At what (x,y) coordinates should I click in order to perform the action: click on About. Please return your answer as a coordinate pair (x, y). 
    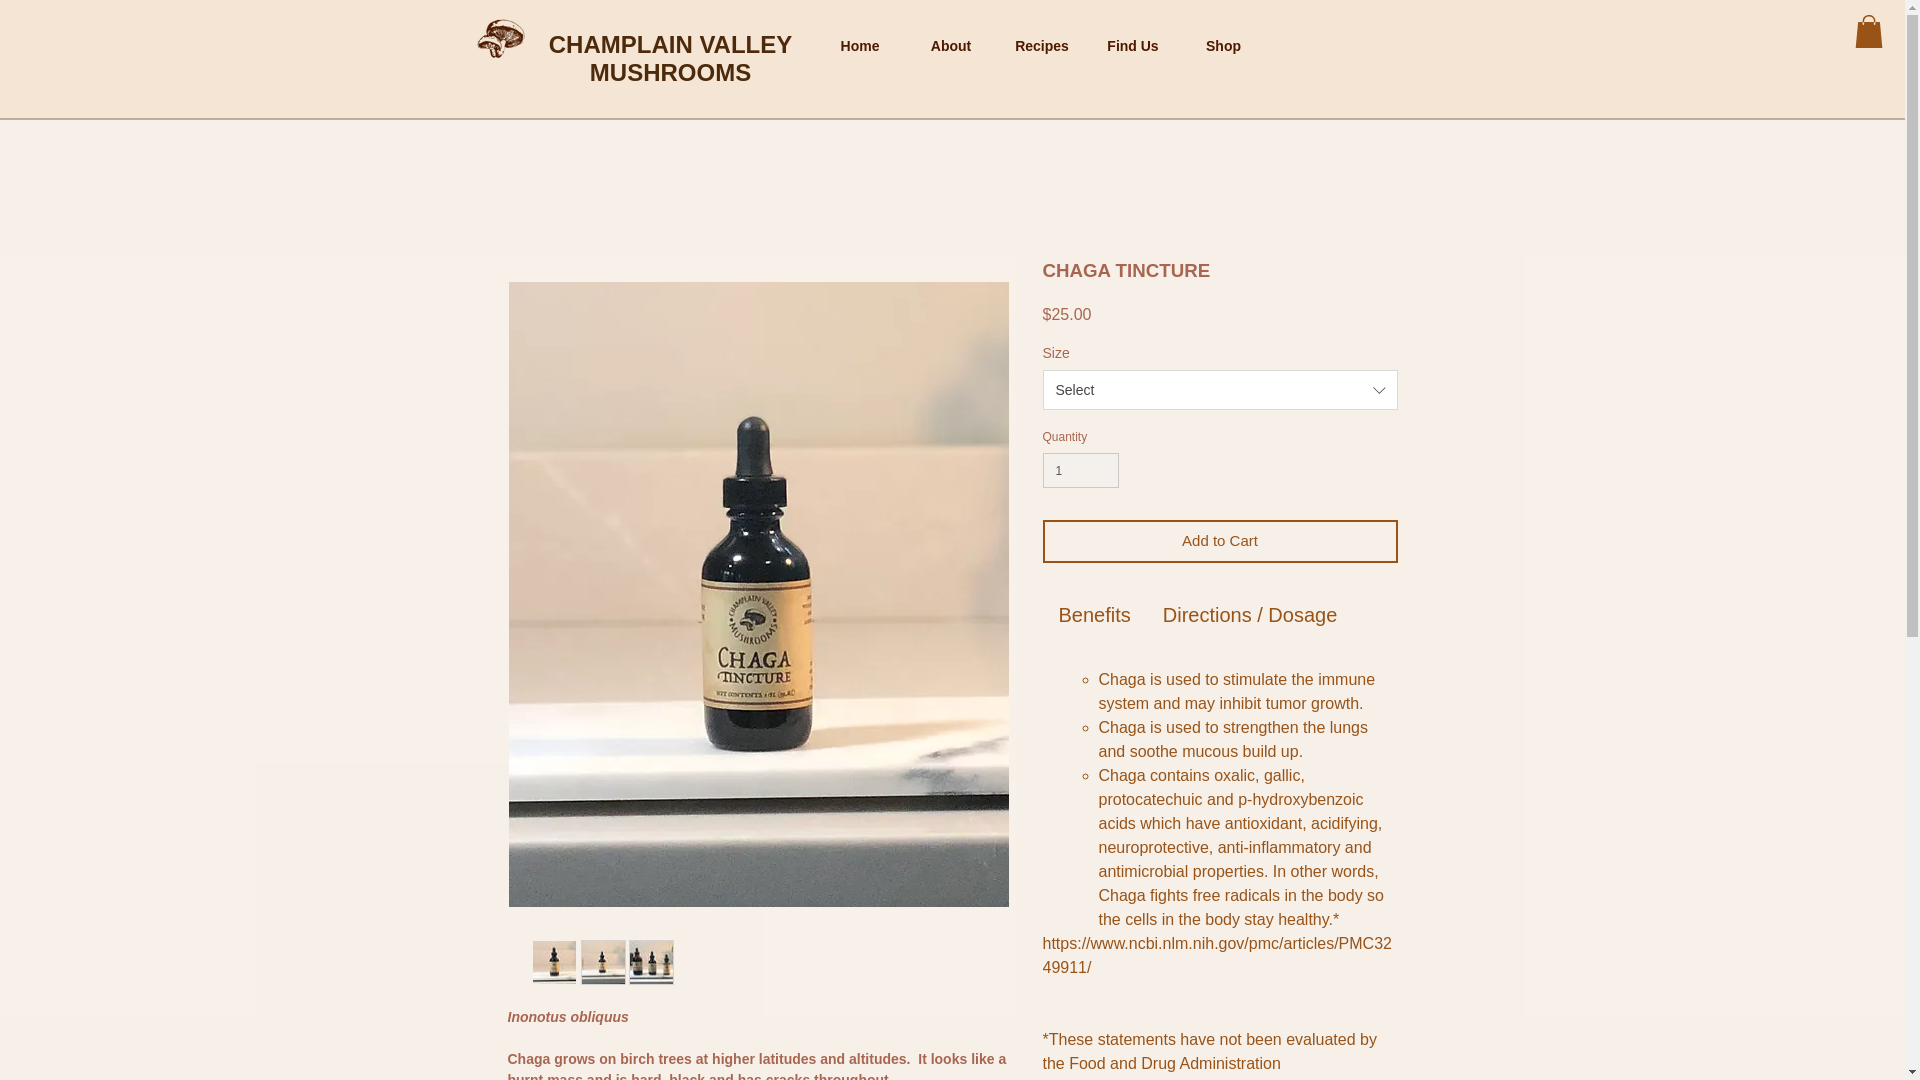
    Looking at the image, I should click on (951, 46).